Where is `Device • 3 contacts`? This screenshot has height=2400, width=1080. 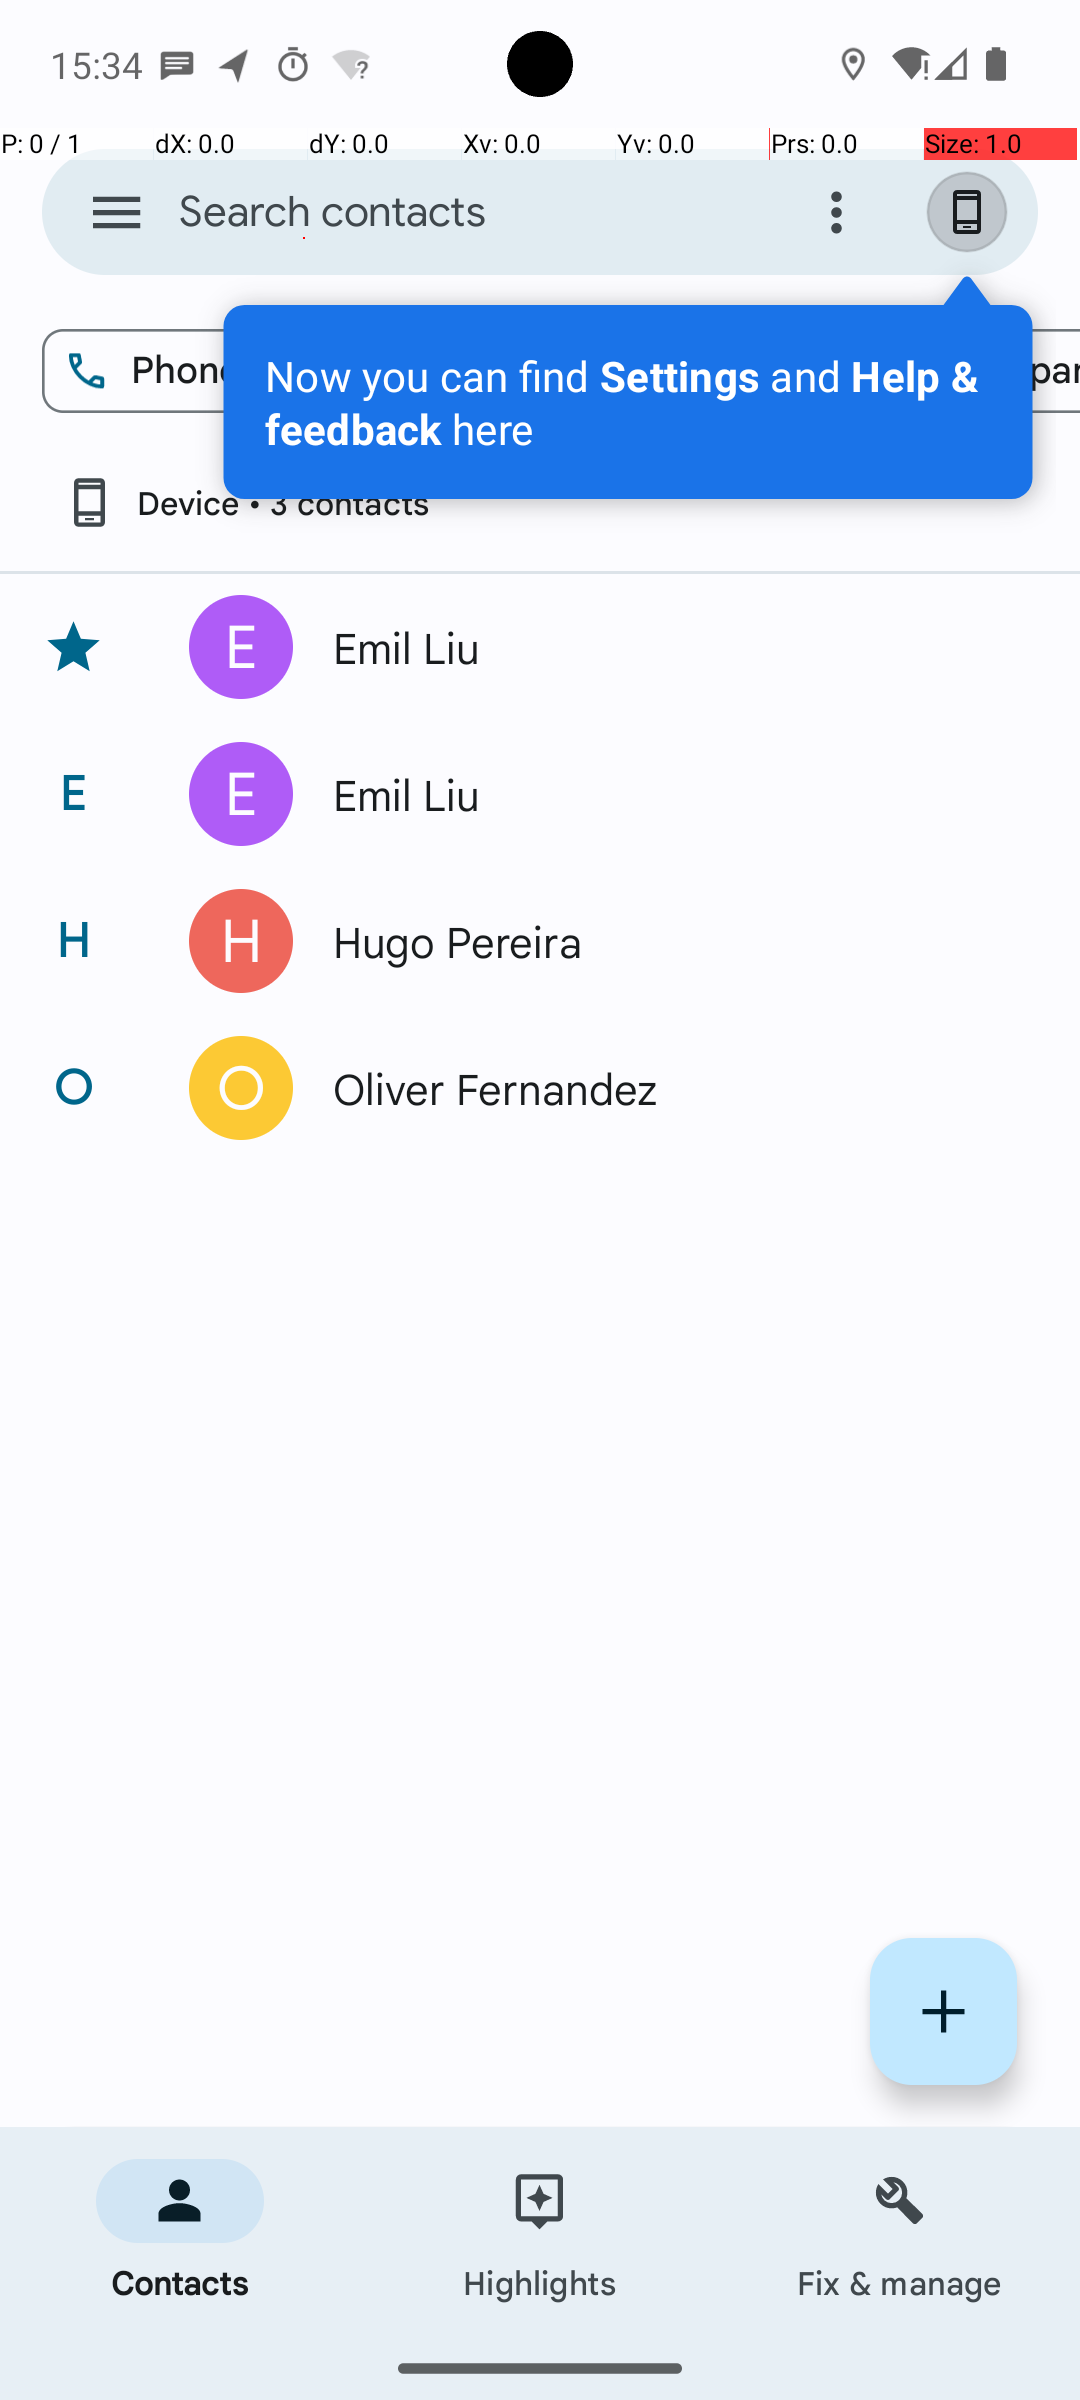 Device • 3 contacts is located at coordinates (246, 502).